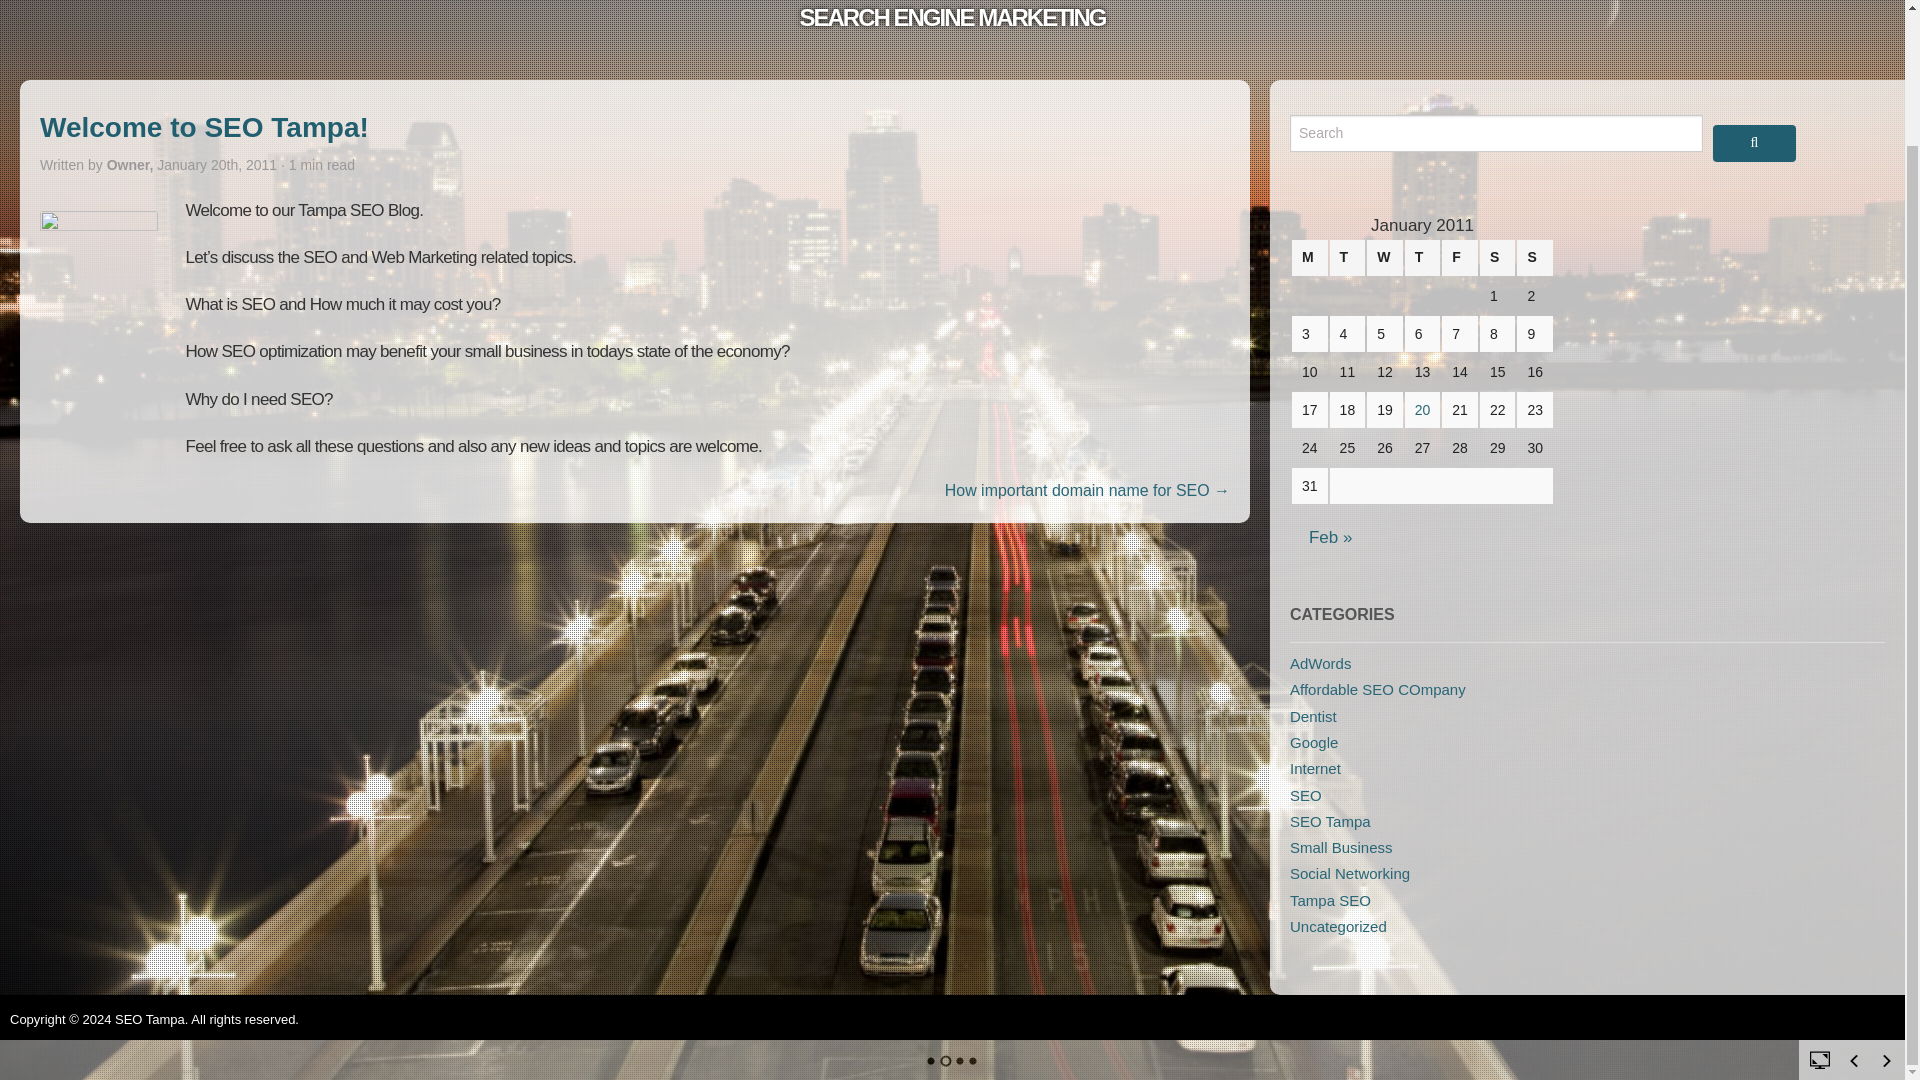 This screenshot has width=1920, height=1080. I want to click on Google, so click(1314, 742).